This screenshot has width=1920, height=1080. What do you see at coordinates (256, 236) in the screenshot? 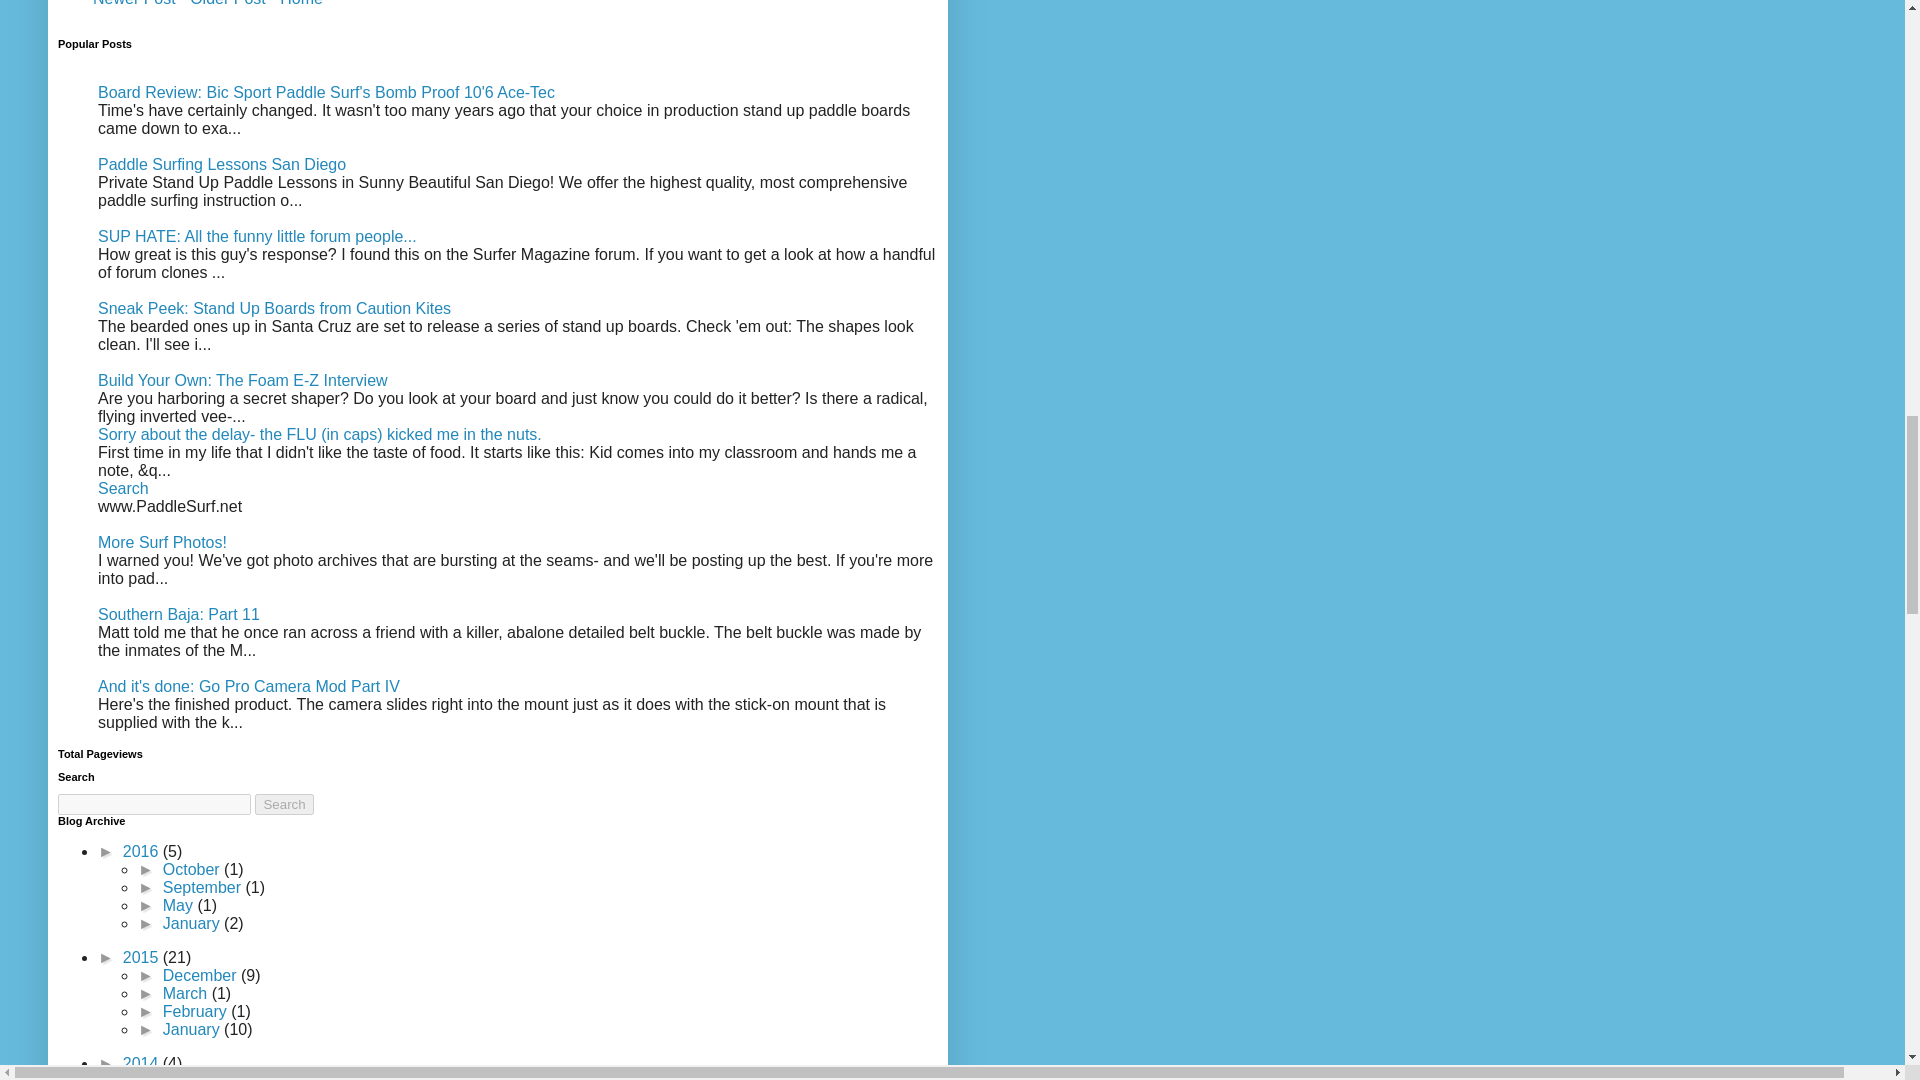
I see `SUP HATE: All the funny little forum people...` at bounding box center [256, 236].